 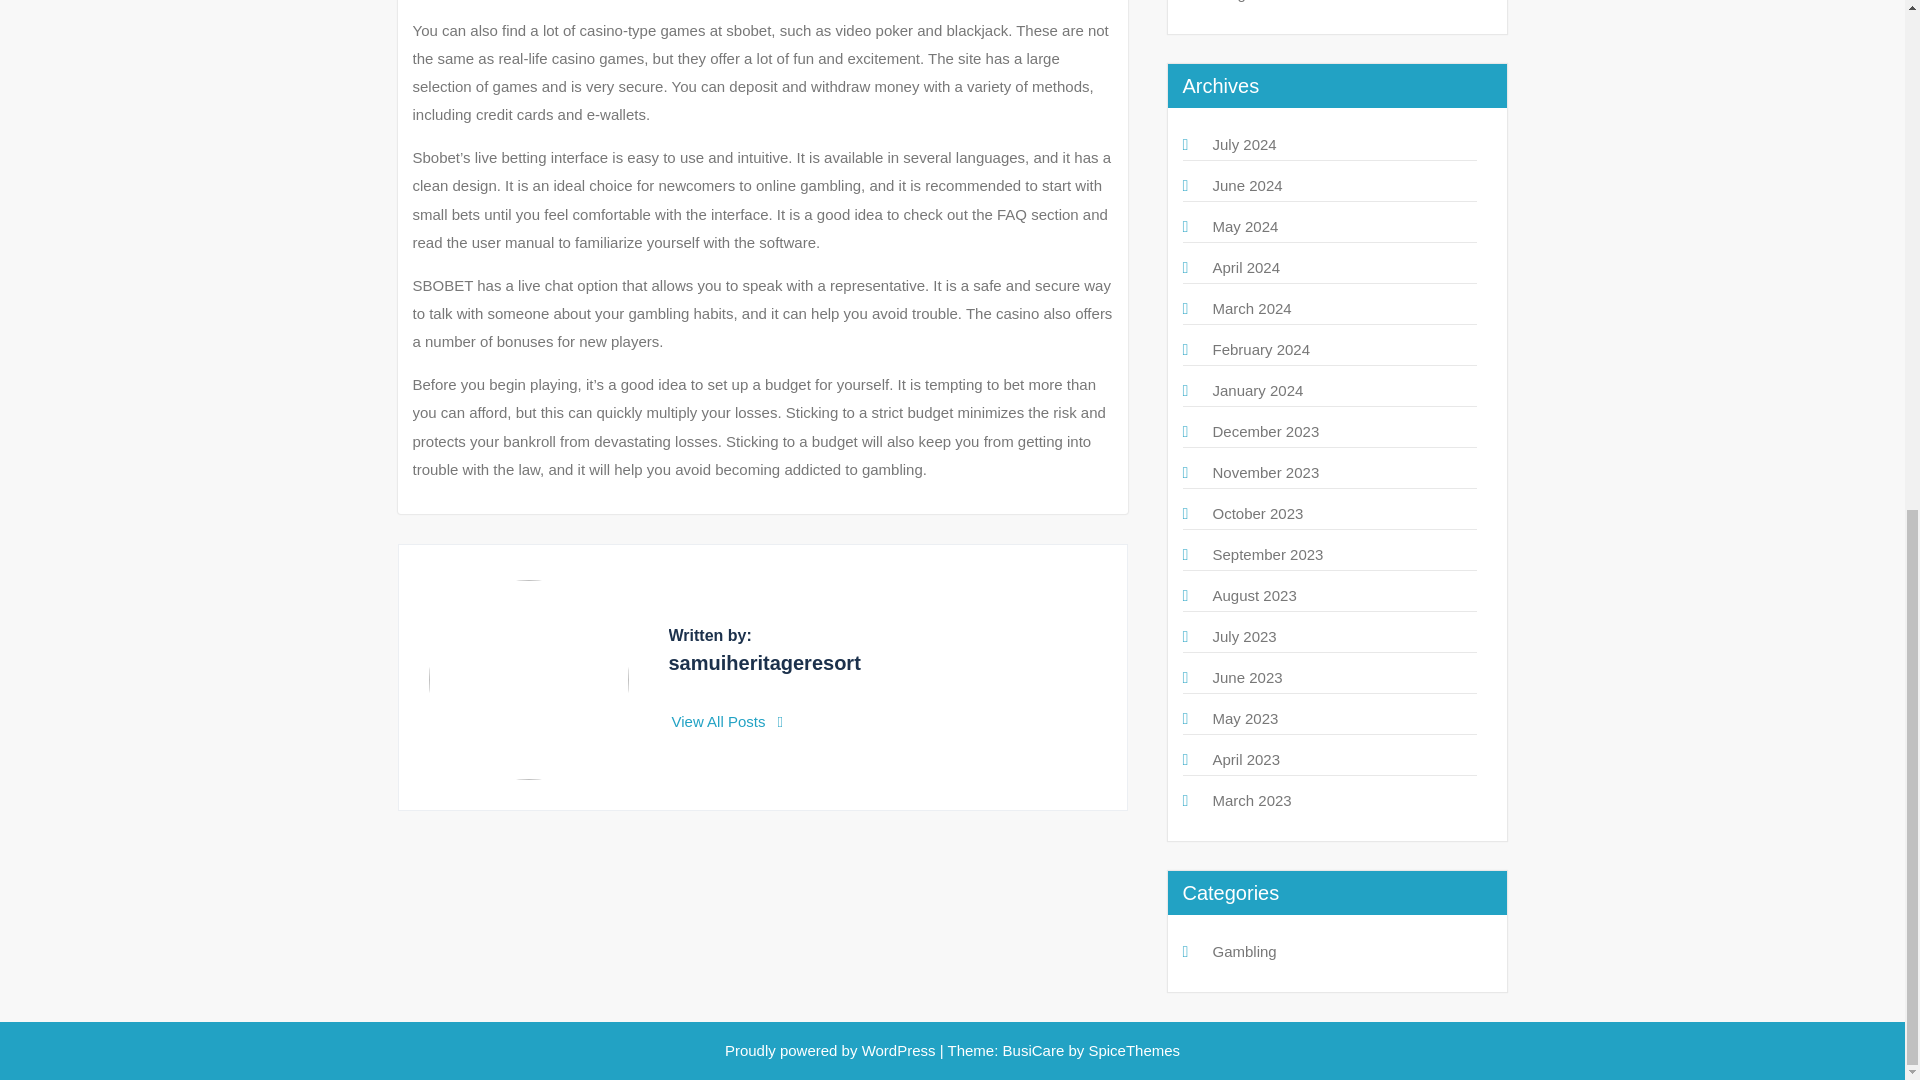 I want to click on April 2023, so click(x=1246, y=758).